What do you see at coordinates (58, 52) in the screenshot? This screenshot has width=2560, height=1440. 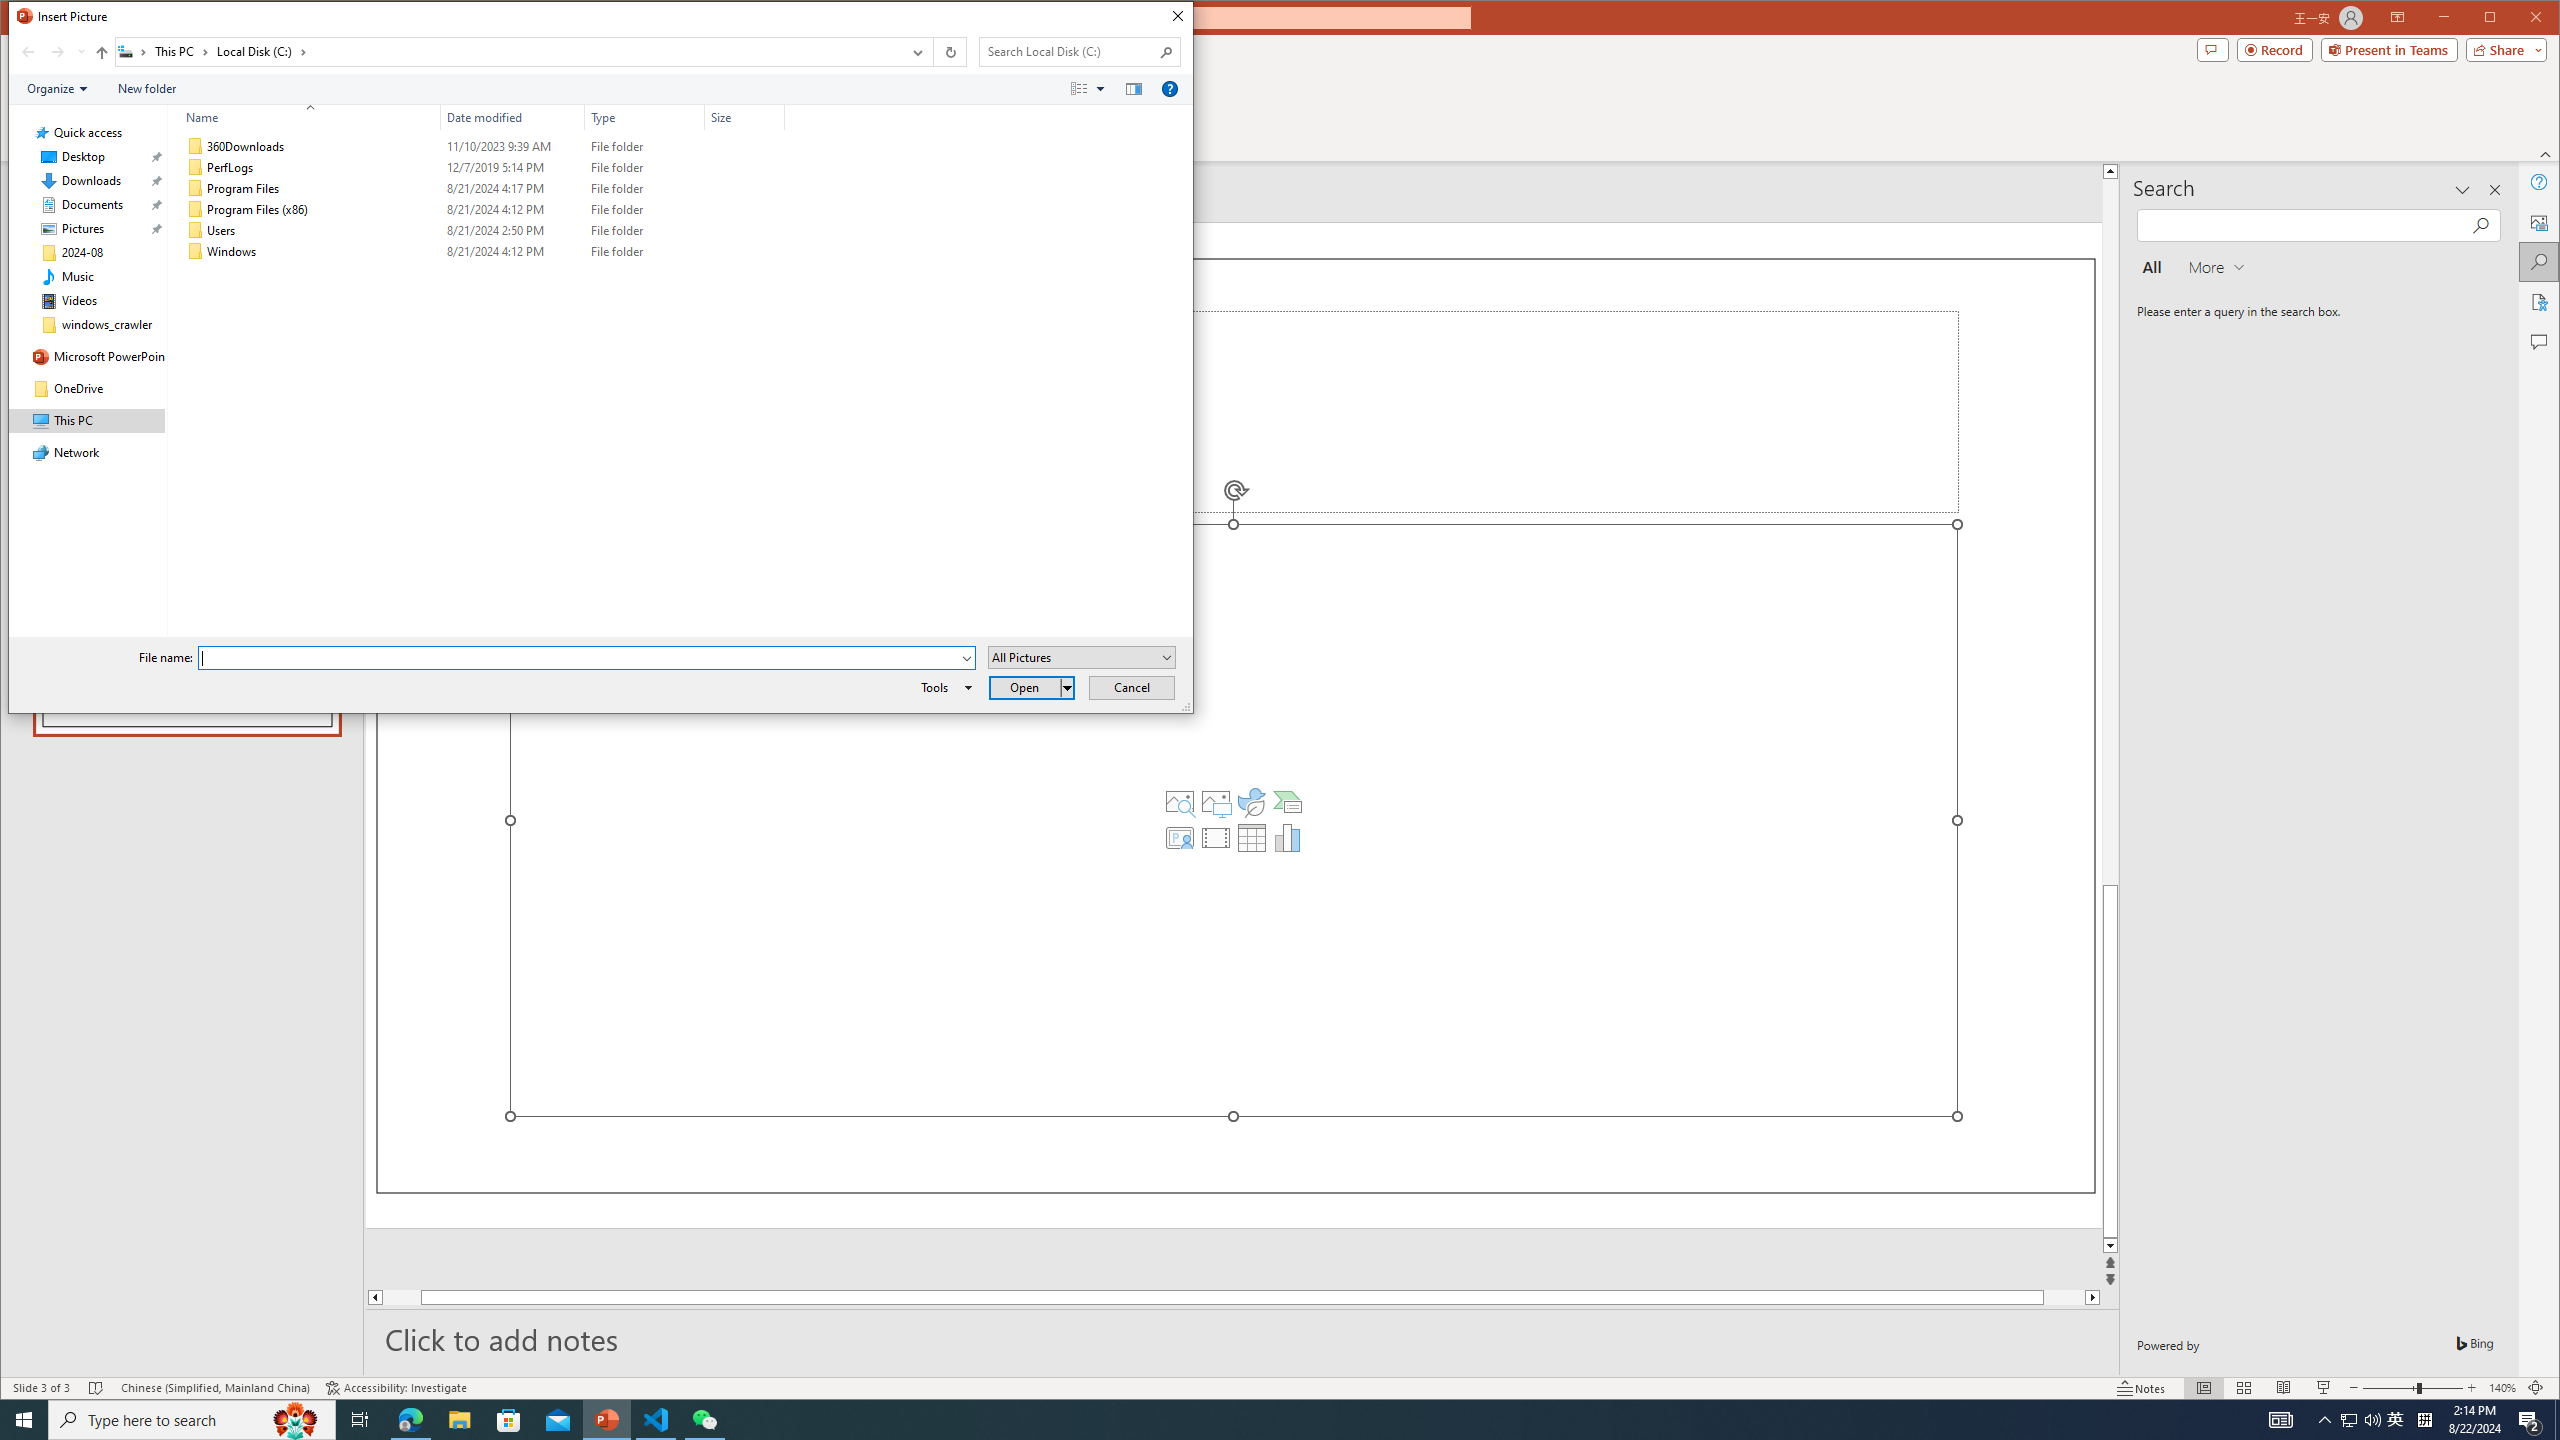 I see `Forward (Alt + Right Arrow)` at bounding box center [58, 52].